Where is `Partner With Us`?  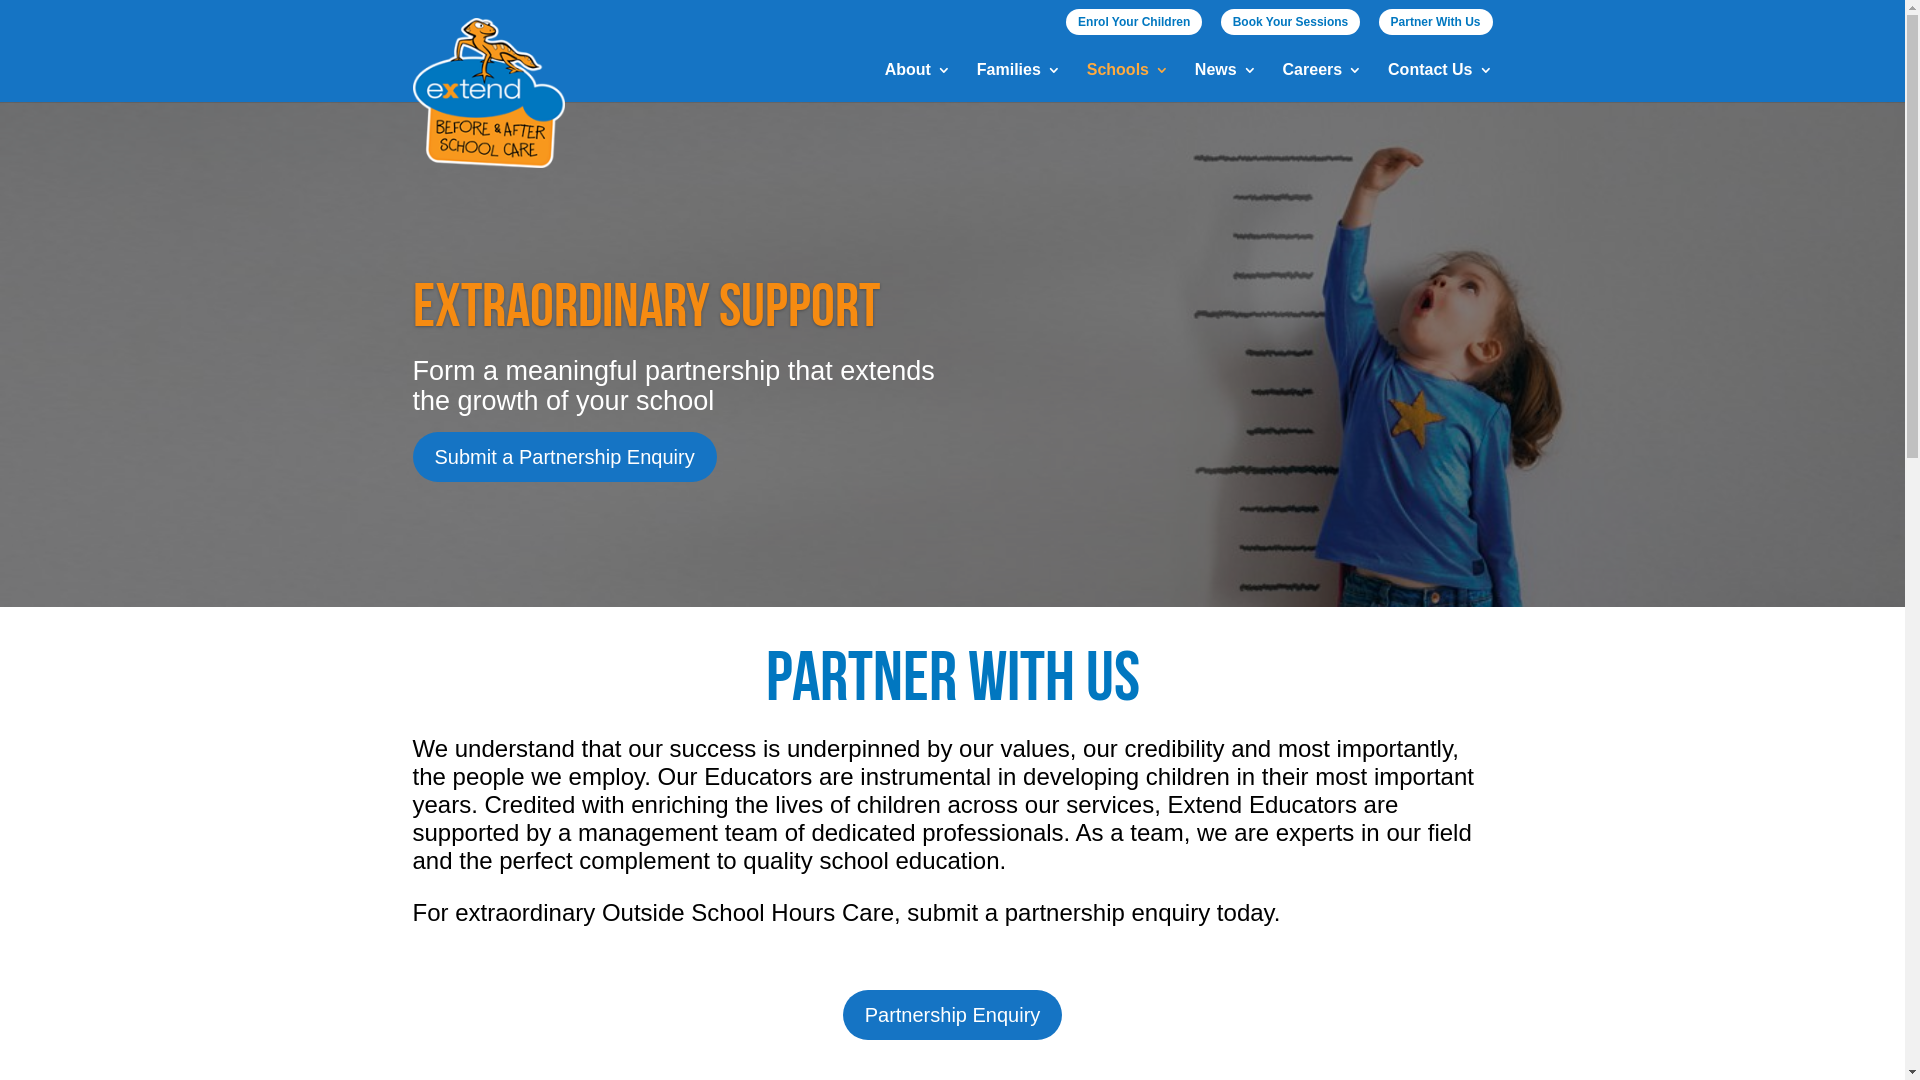 Partner With Us is located at coordinates (1436, 22).